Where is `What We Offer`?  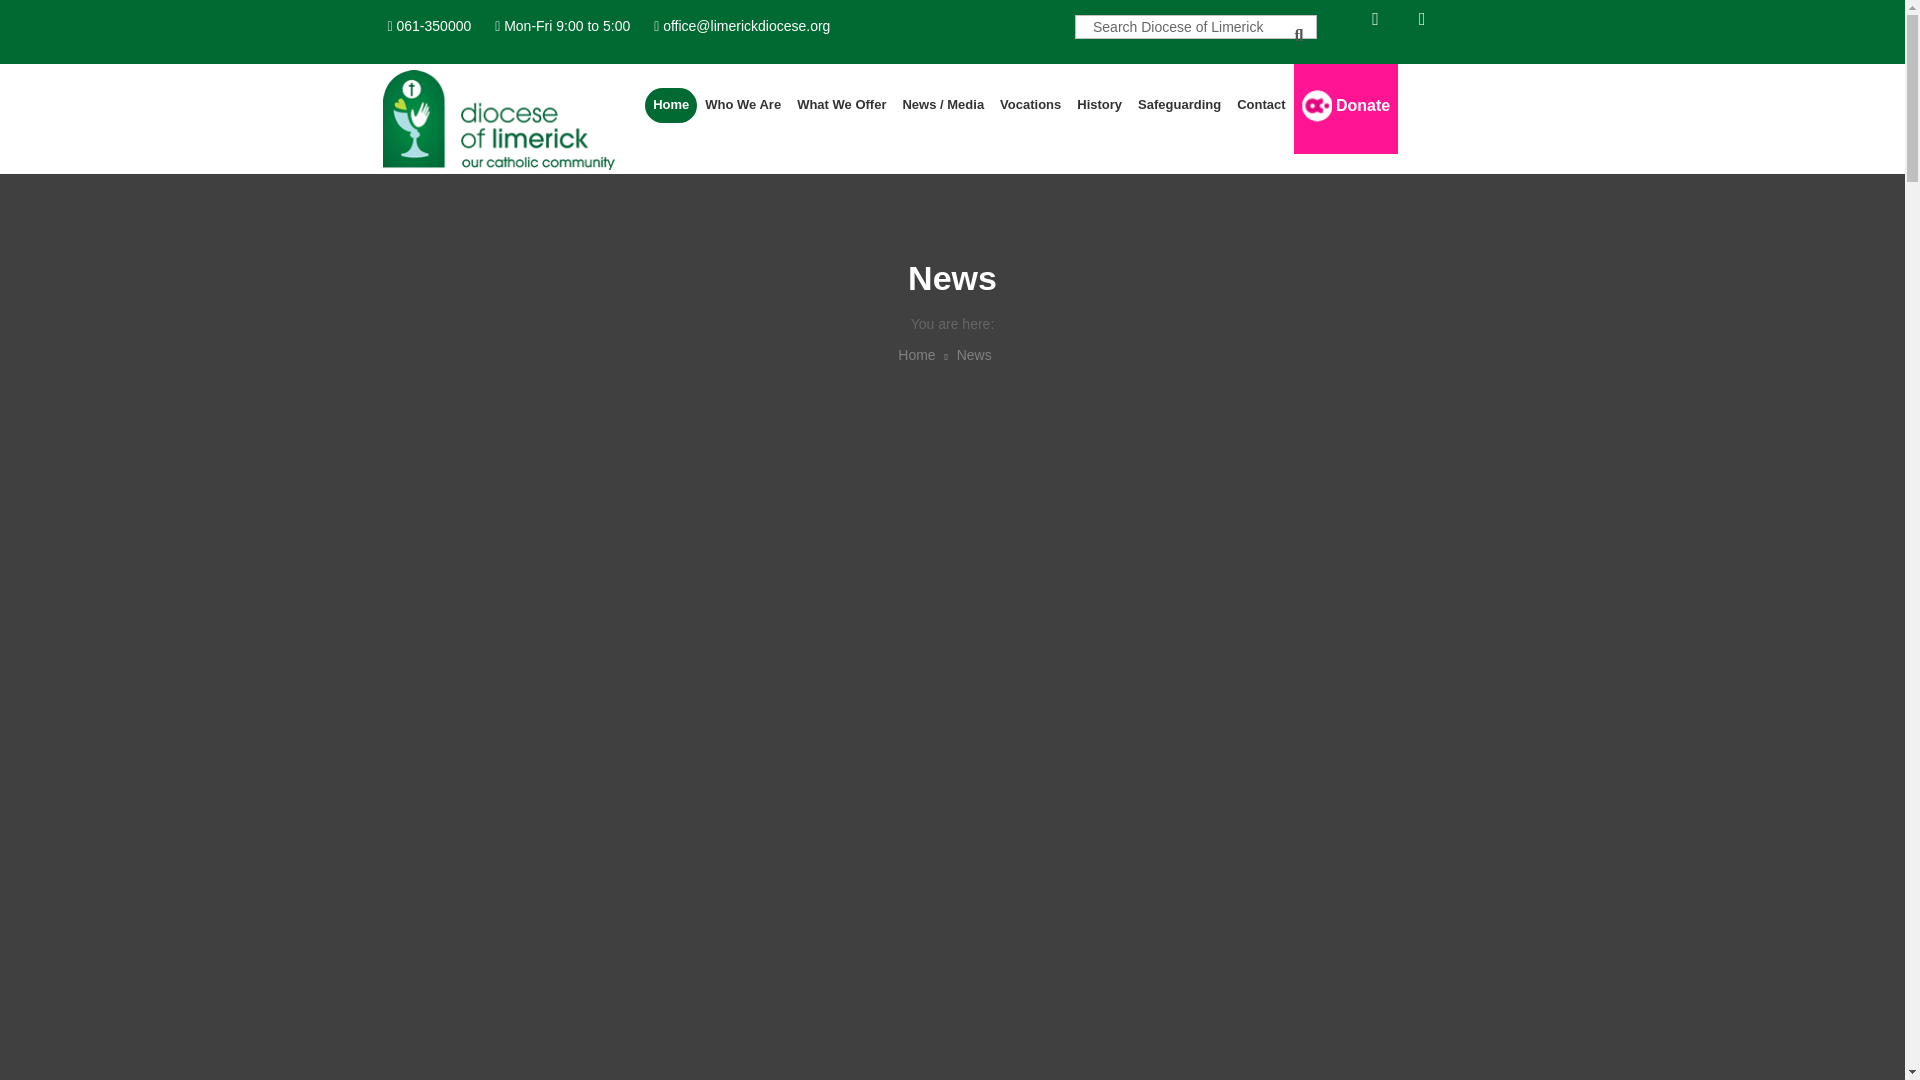
What We Offer is located at coordinates (842, 105).